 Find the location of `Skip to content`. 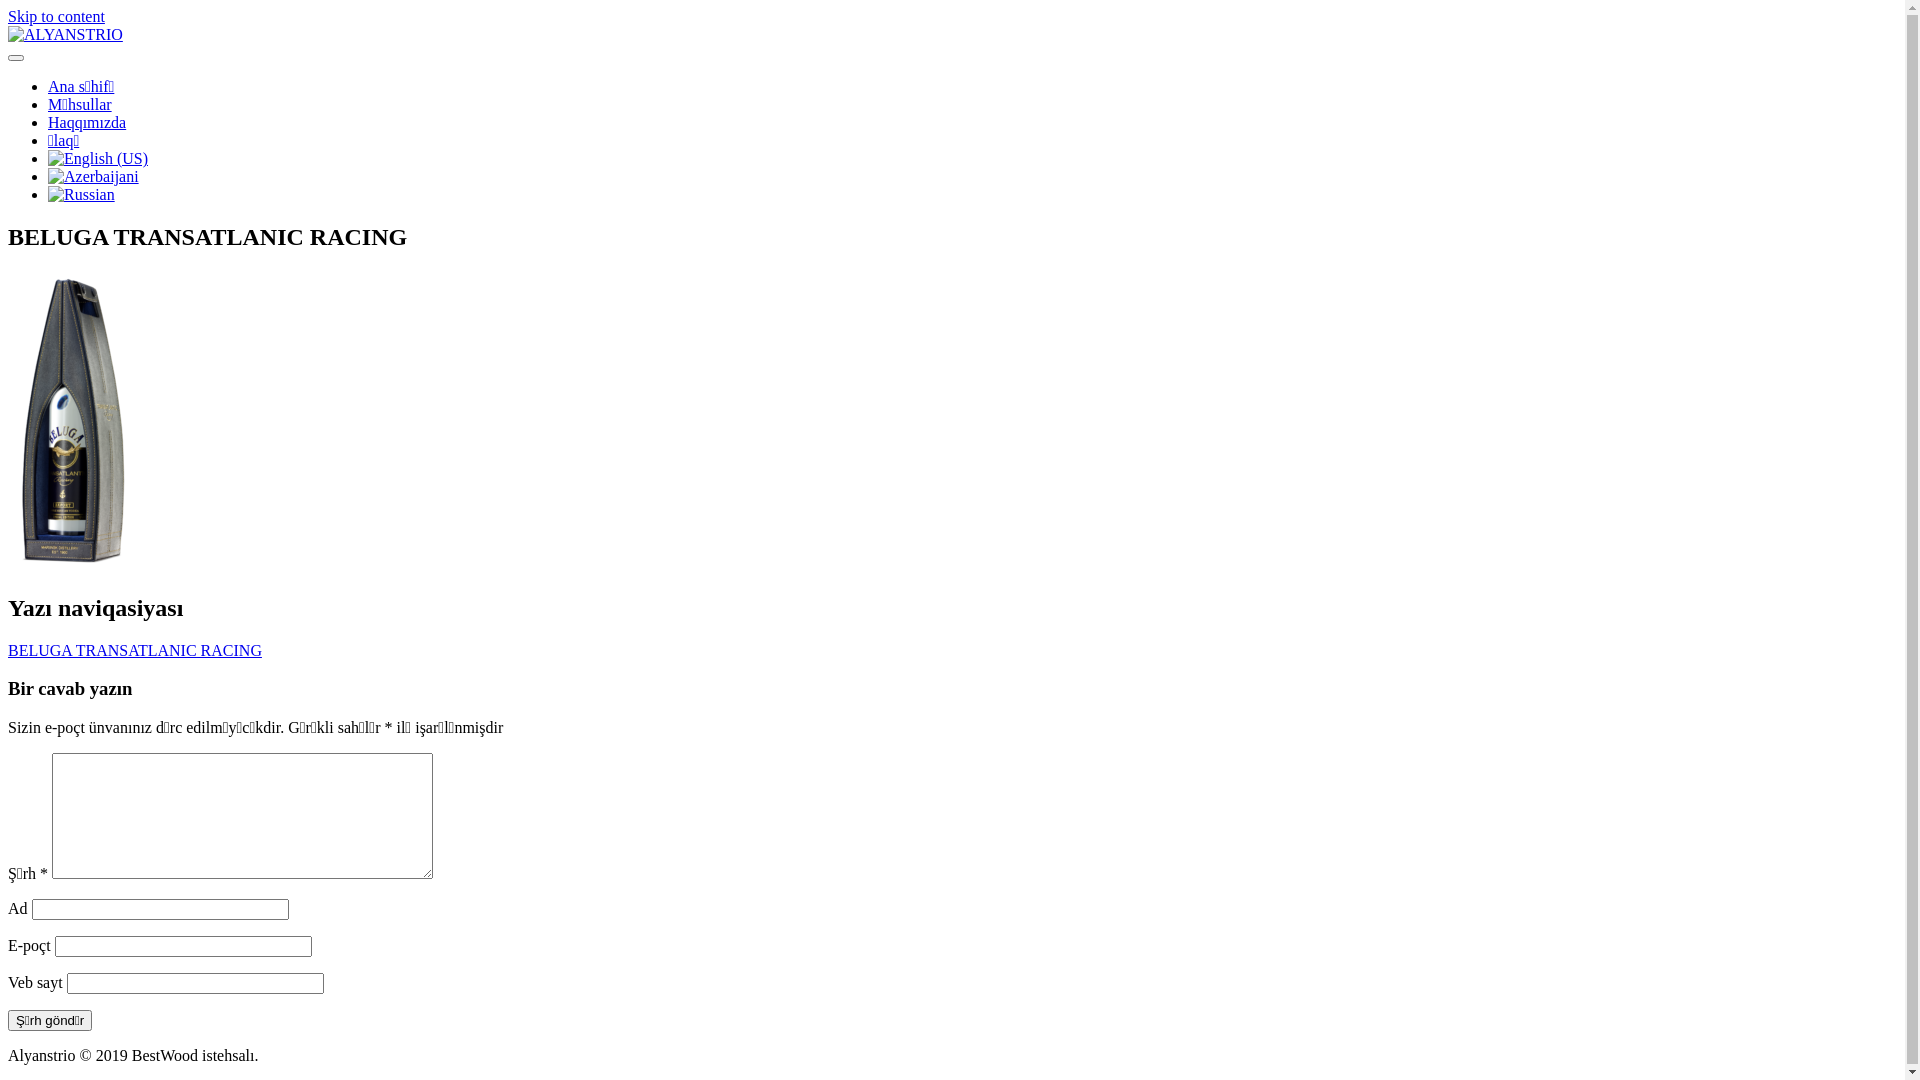

Skip to content is located at coordinates (56, 16).